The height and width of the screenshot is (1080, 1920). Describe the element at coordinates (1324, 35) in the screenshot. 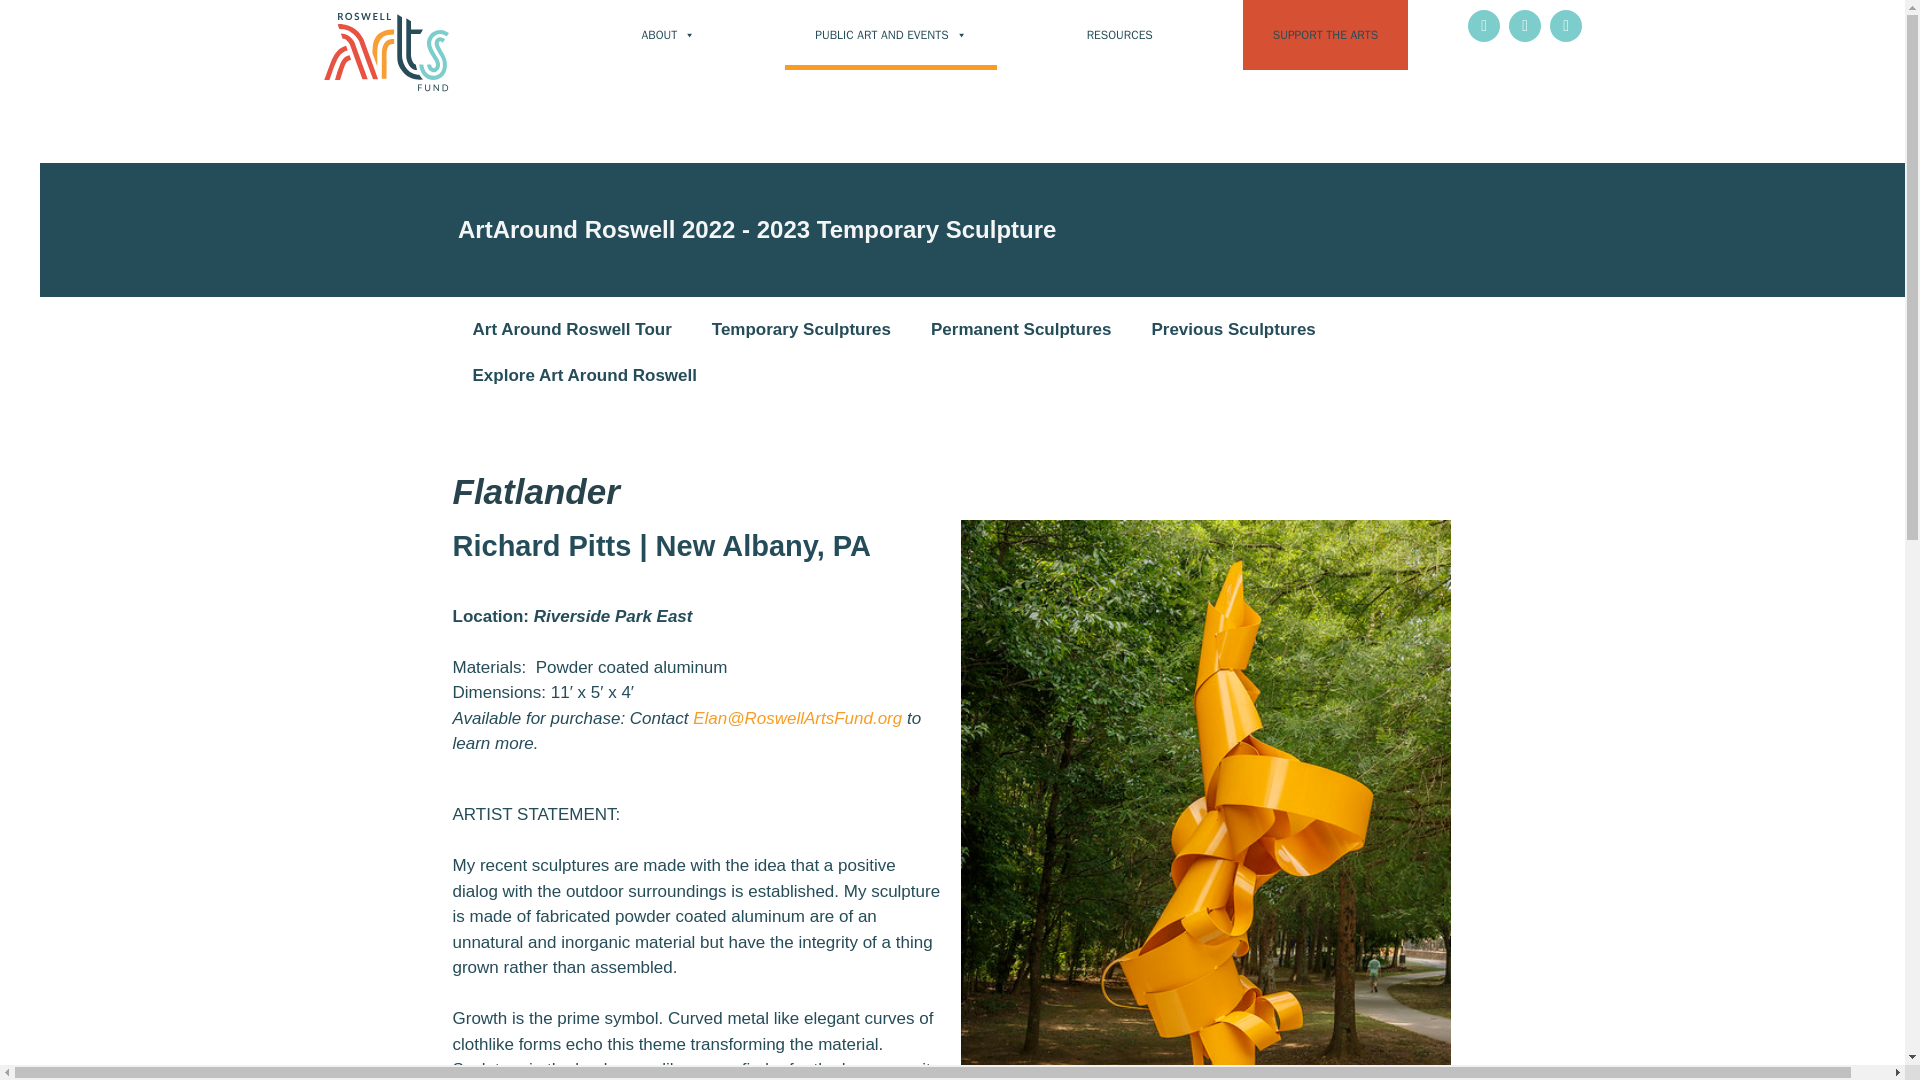

I see `SUPPORT THE ARTS` at that location.